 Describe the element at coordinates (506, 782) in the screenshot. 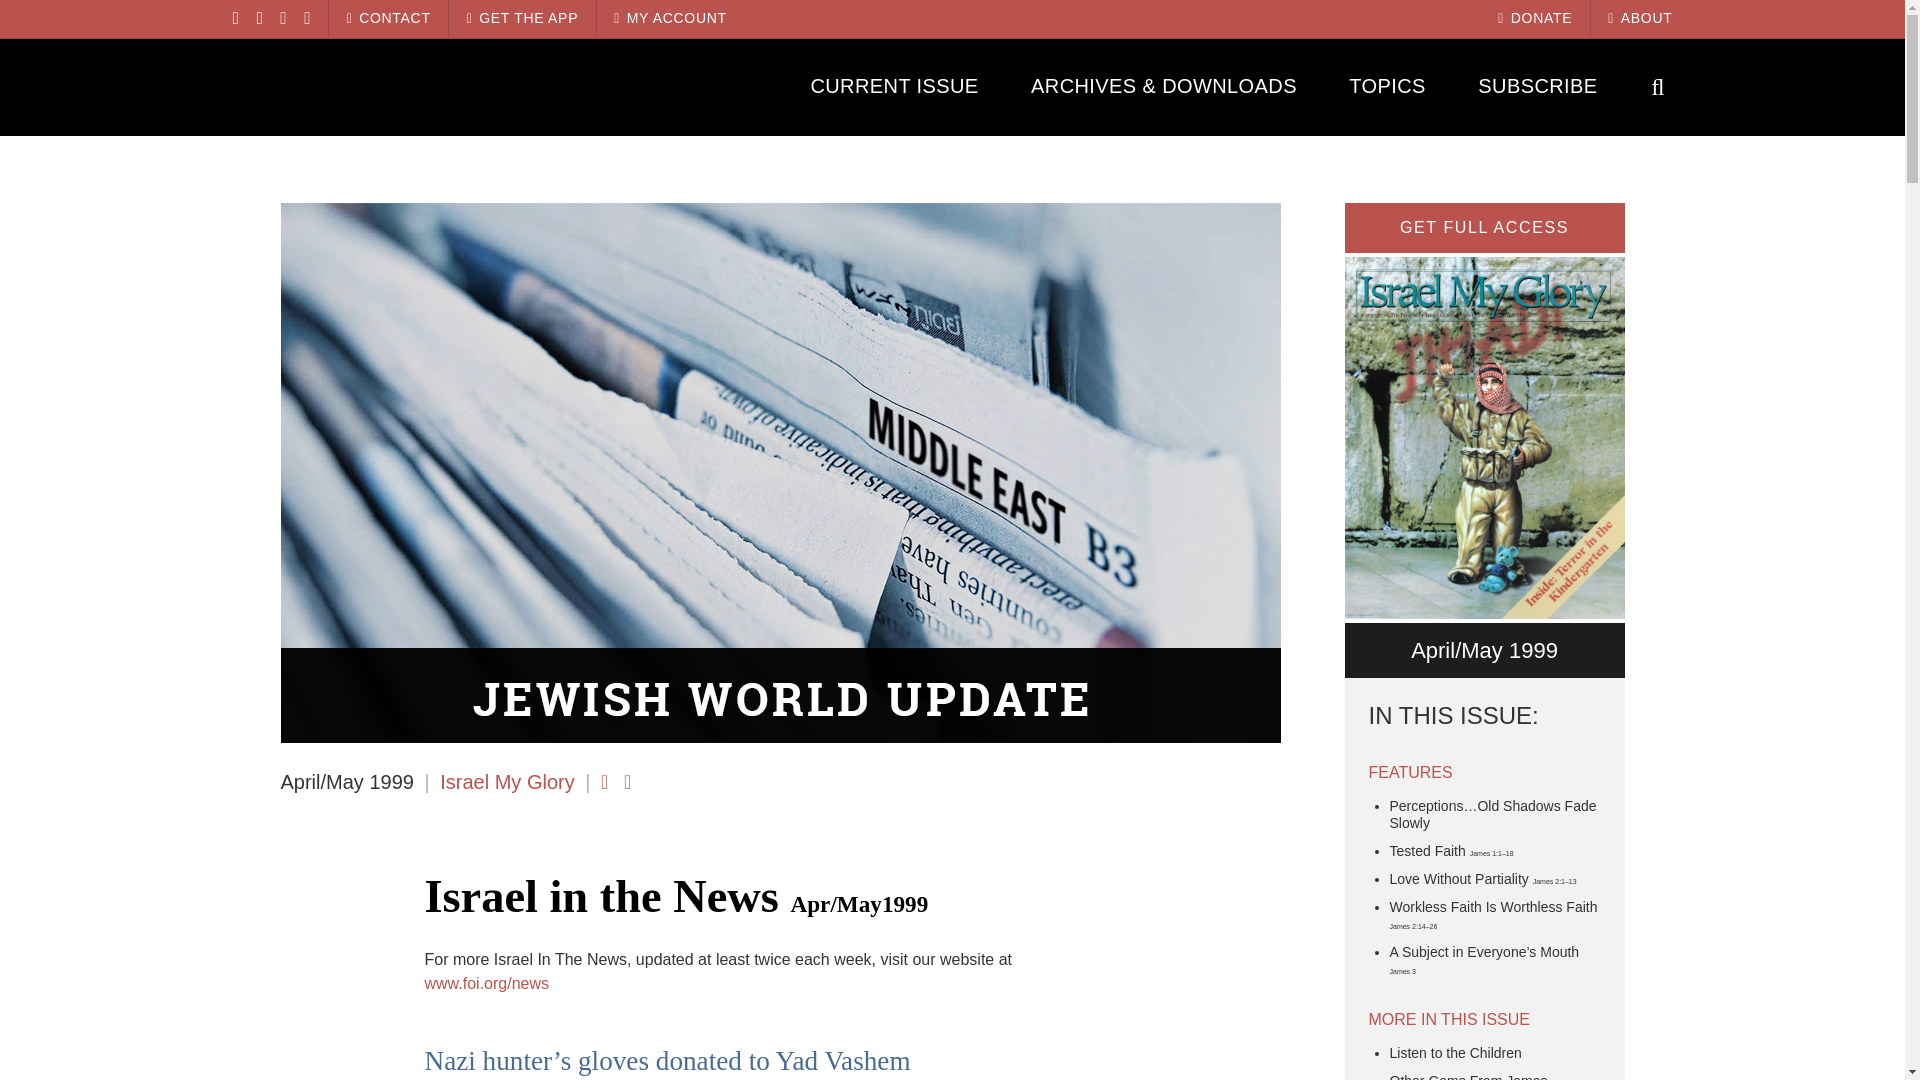

I see `Israel My Glory` at that location.